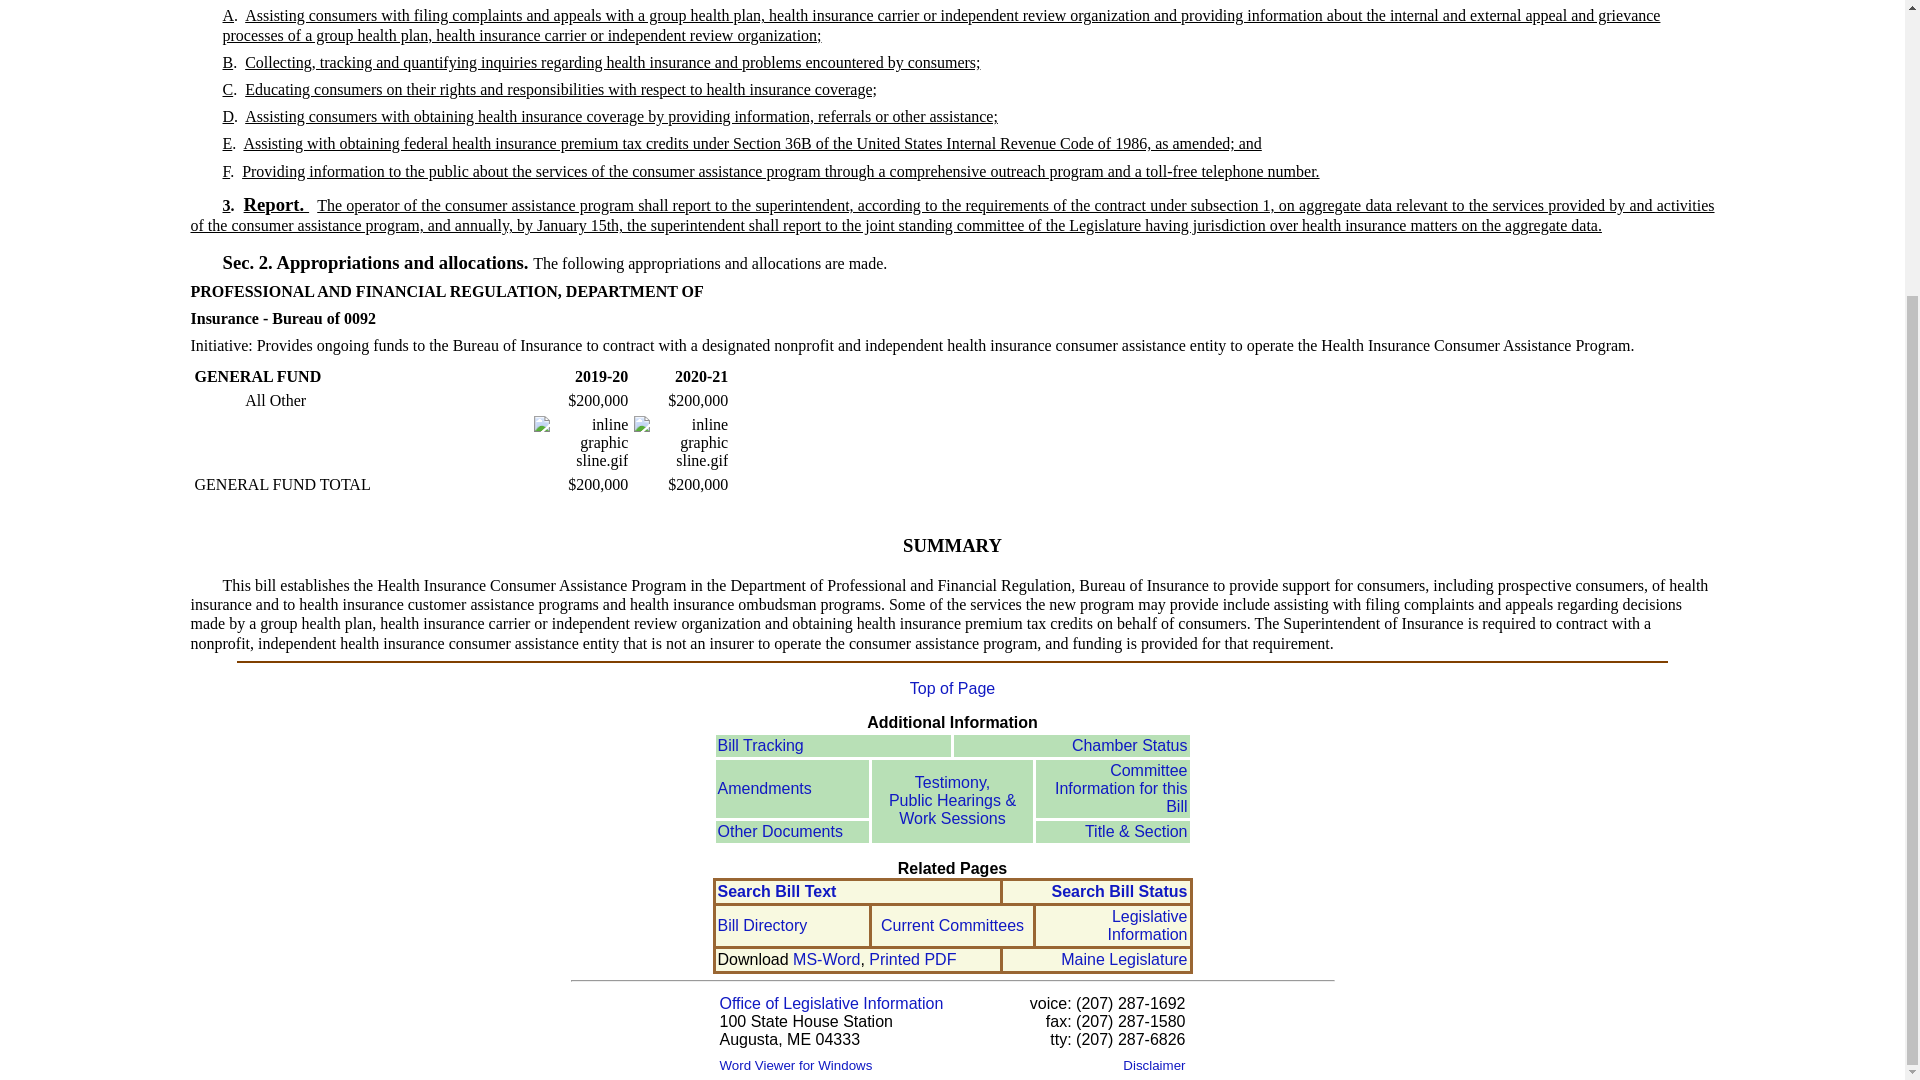 This screenshot has width=1920, height=1080. What do you see at coordinates (1130, 744) in the screenshot?
I see `Chamber Status` at bounding box center [1130, 744].